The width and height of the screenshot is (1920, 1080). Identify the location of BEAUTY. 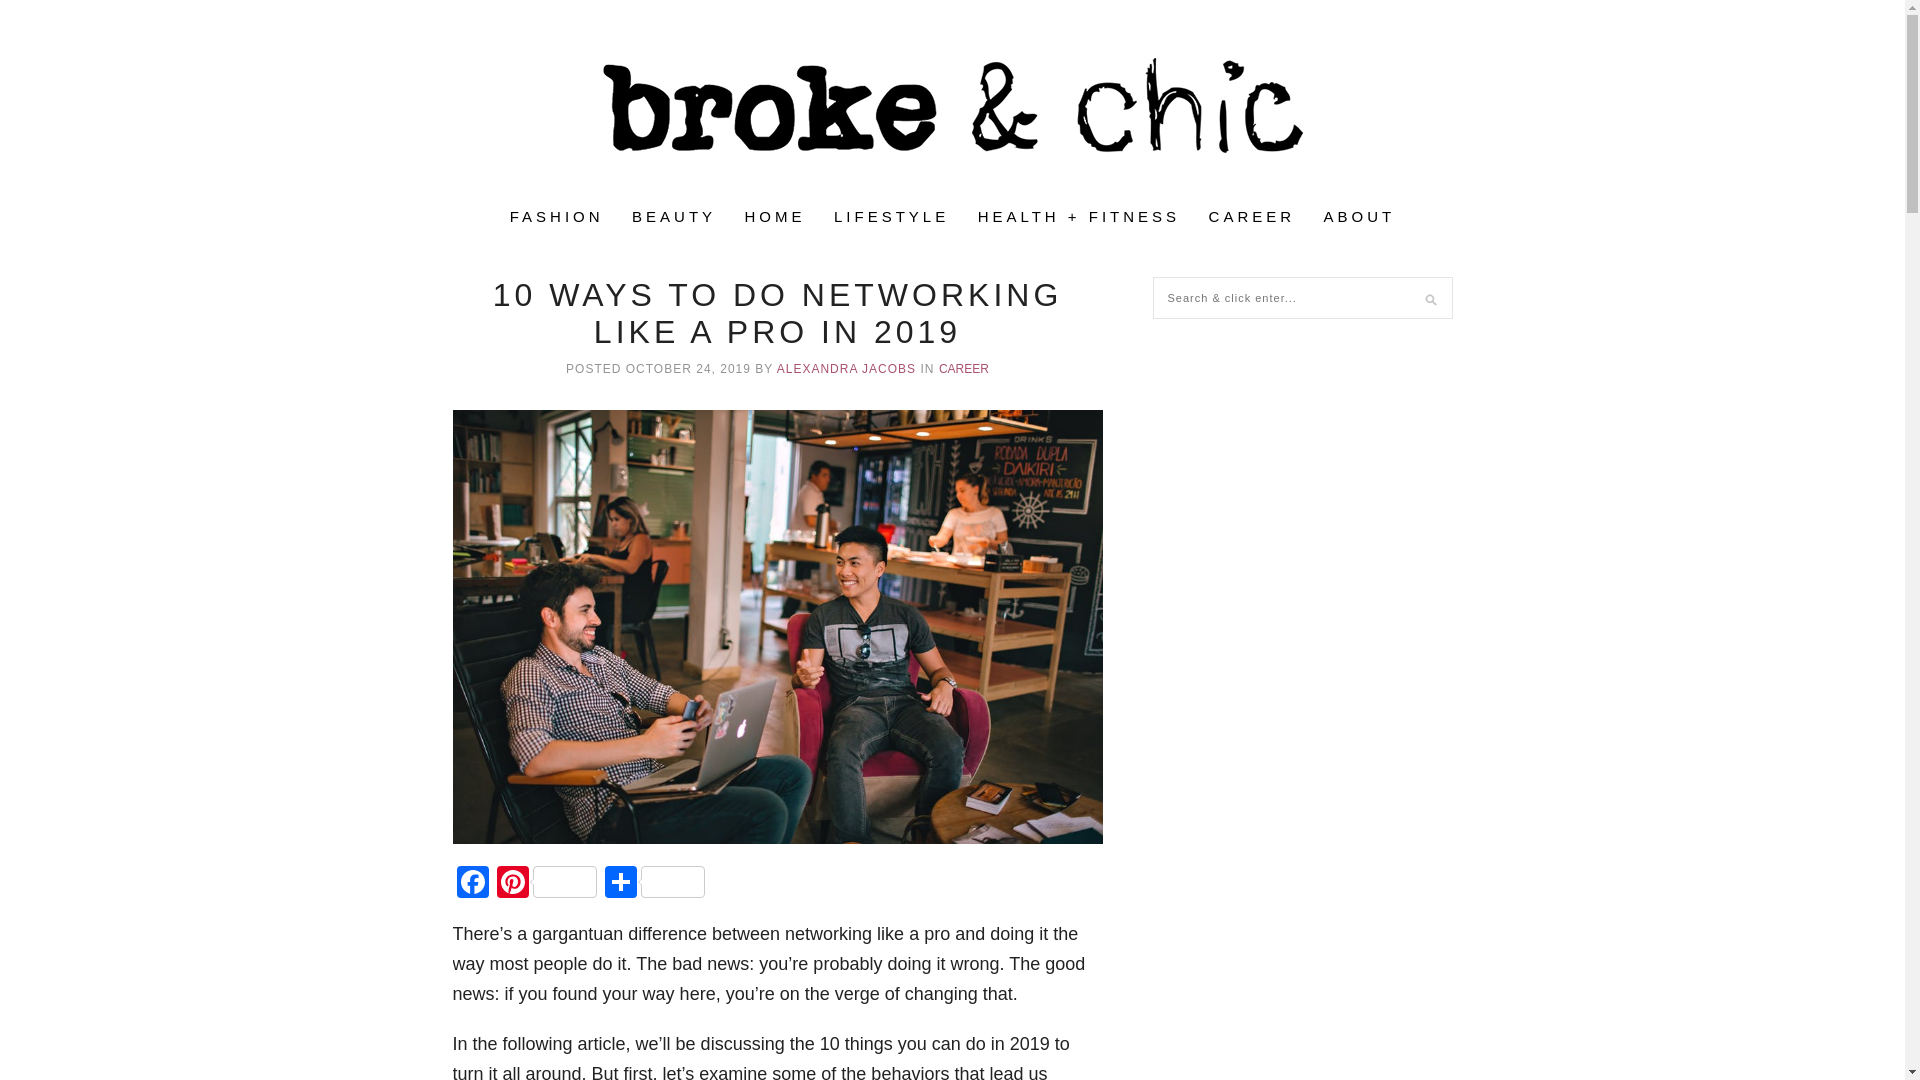
(674, 216).